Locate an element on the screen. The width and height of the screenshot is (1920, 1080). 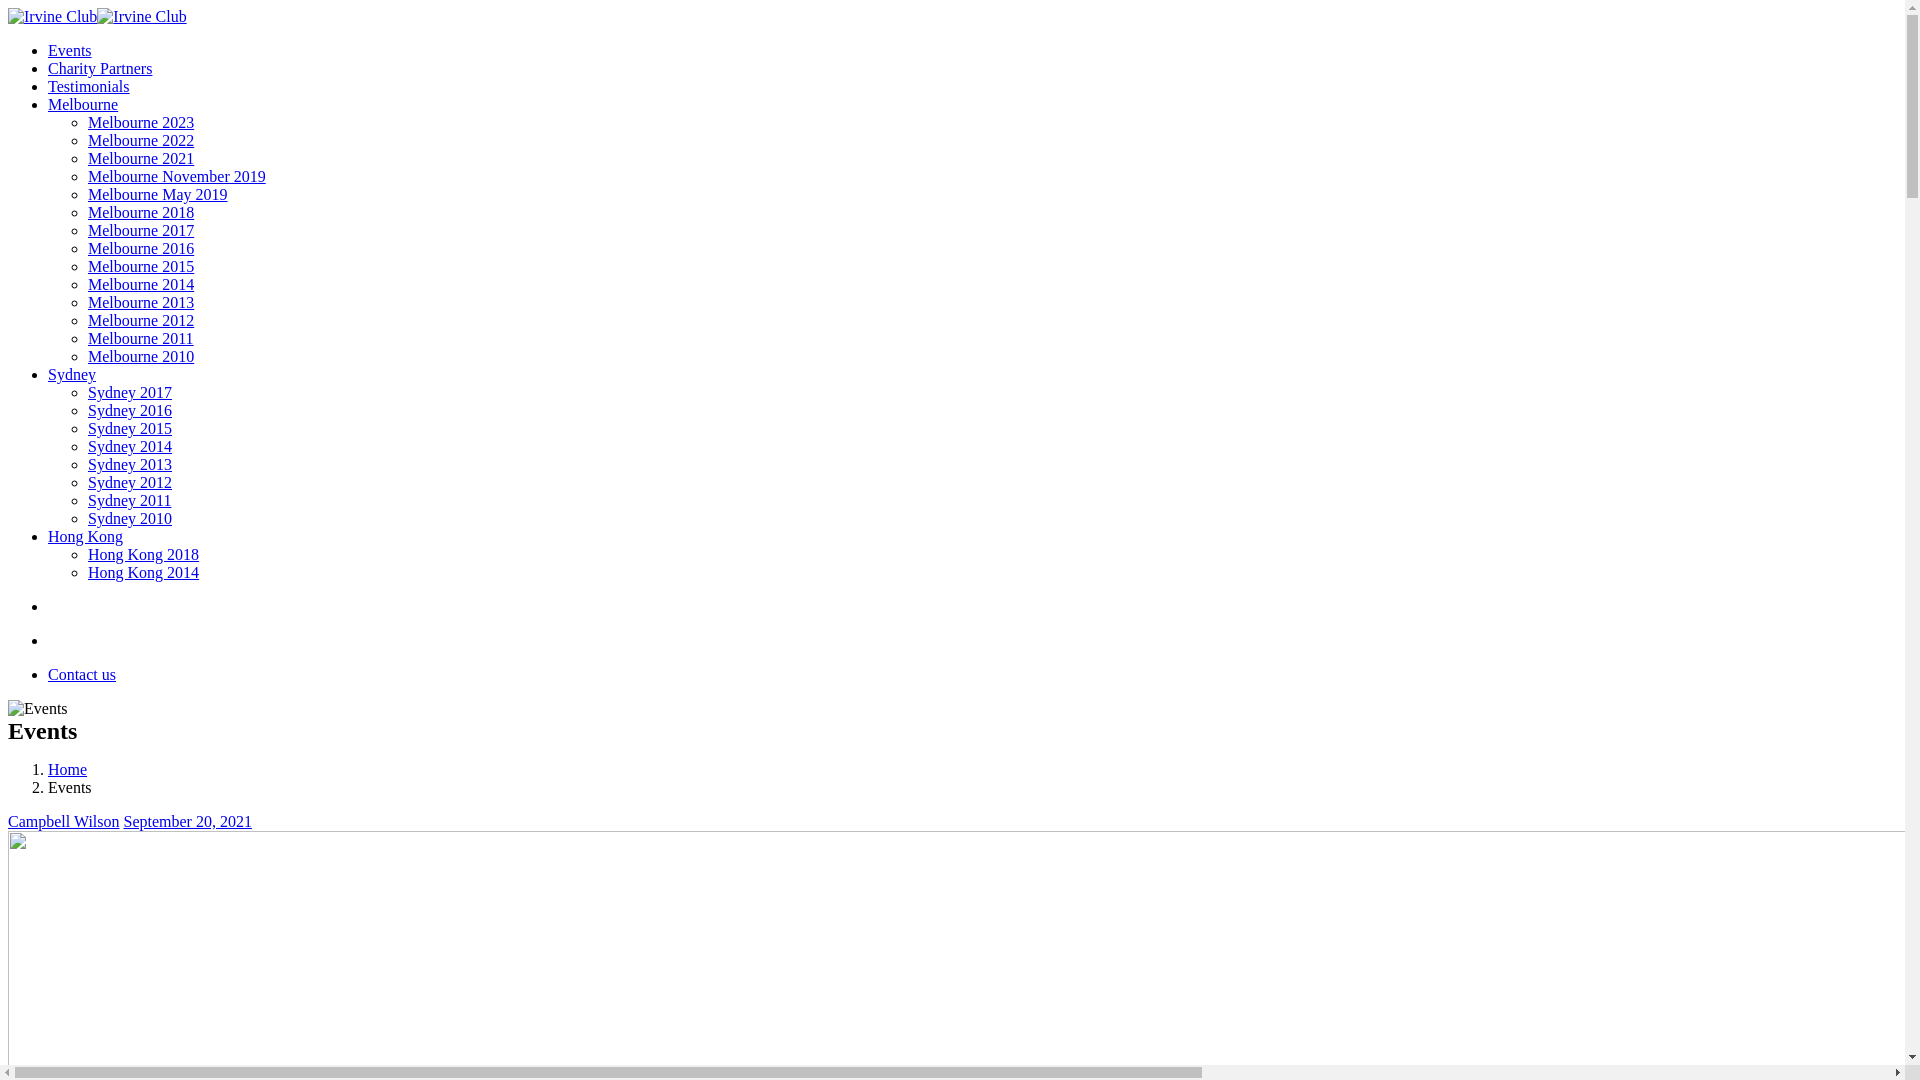
Sydney 2014 is located at coordinates (130, 446).